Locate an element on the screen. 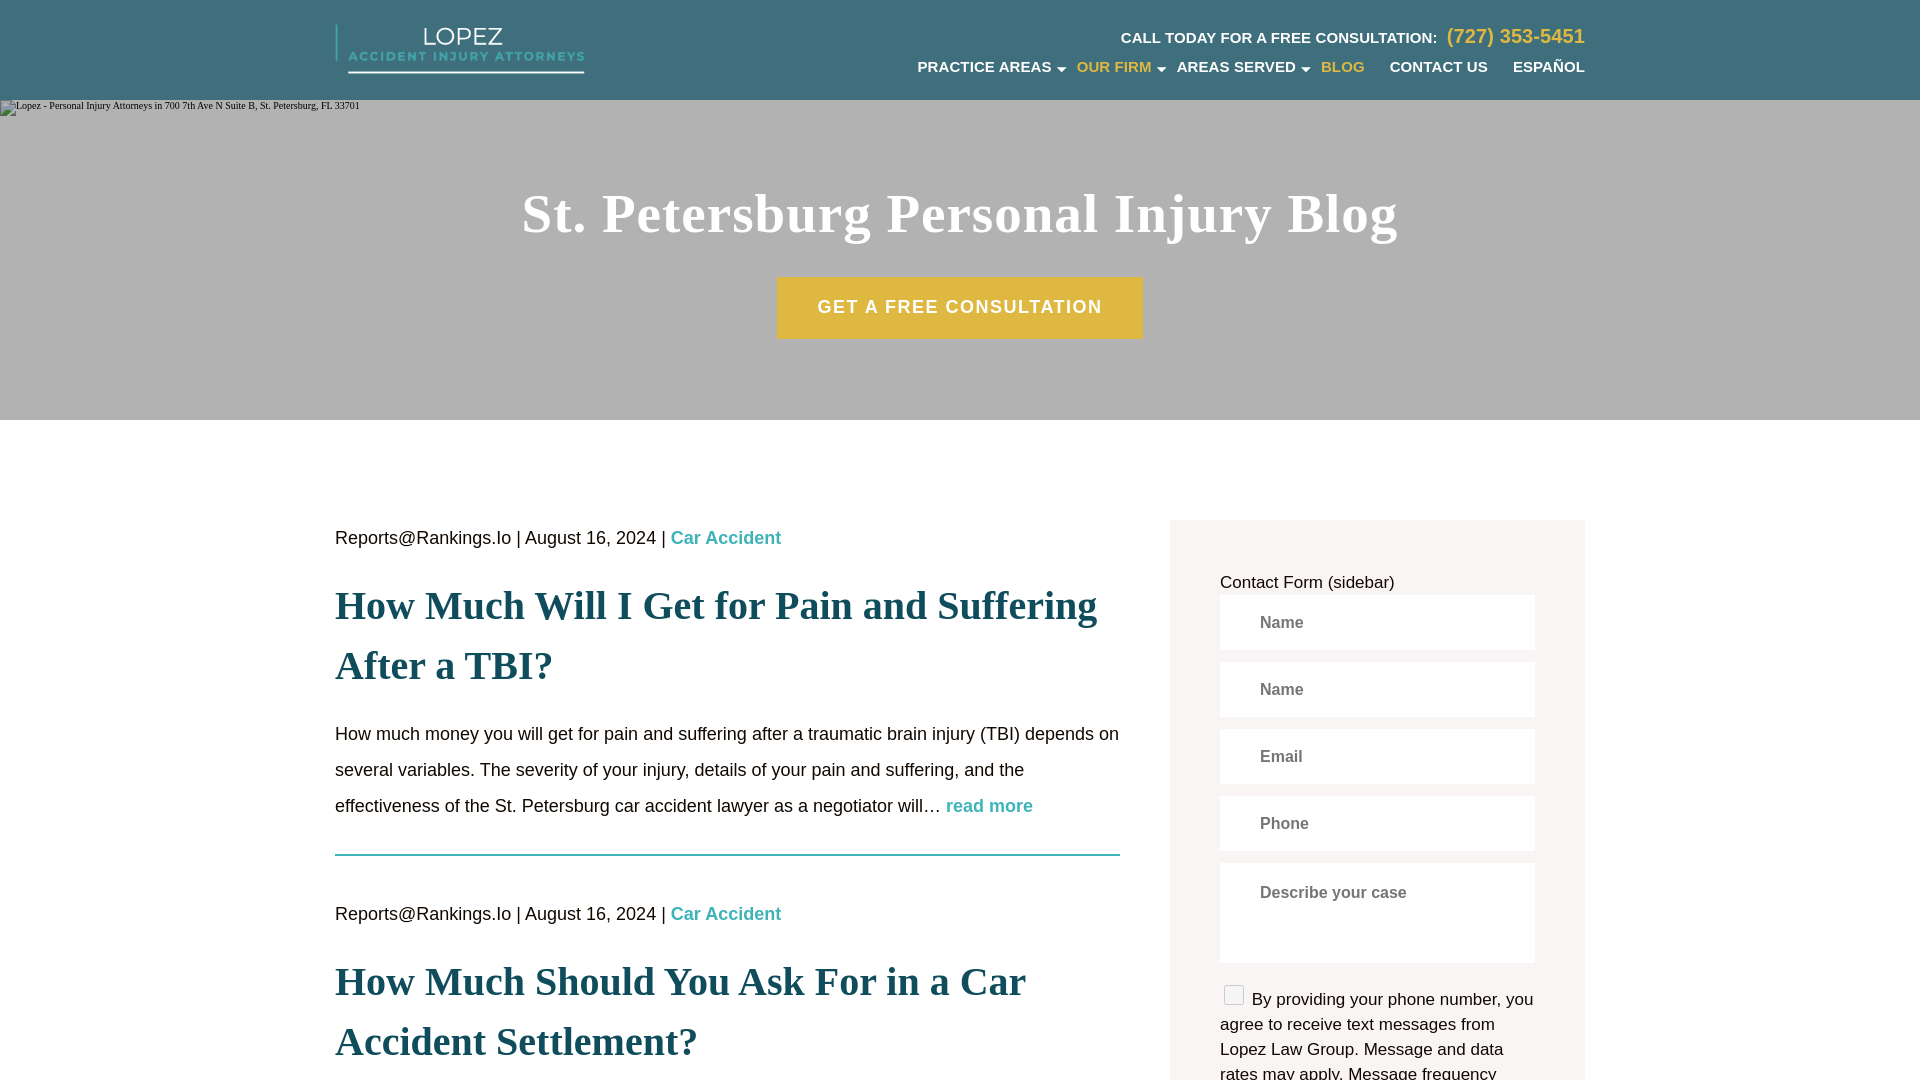 This screenshot has width=1920, height=1080. How Much Should You Ask For in a Car Accident Settlement? is located at coordinates (726, 1012).